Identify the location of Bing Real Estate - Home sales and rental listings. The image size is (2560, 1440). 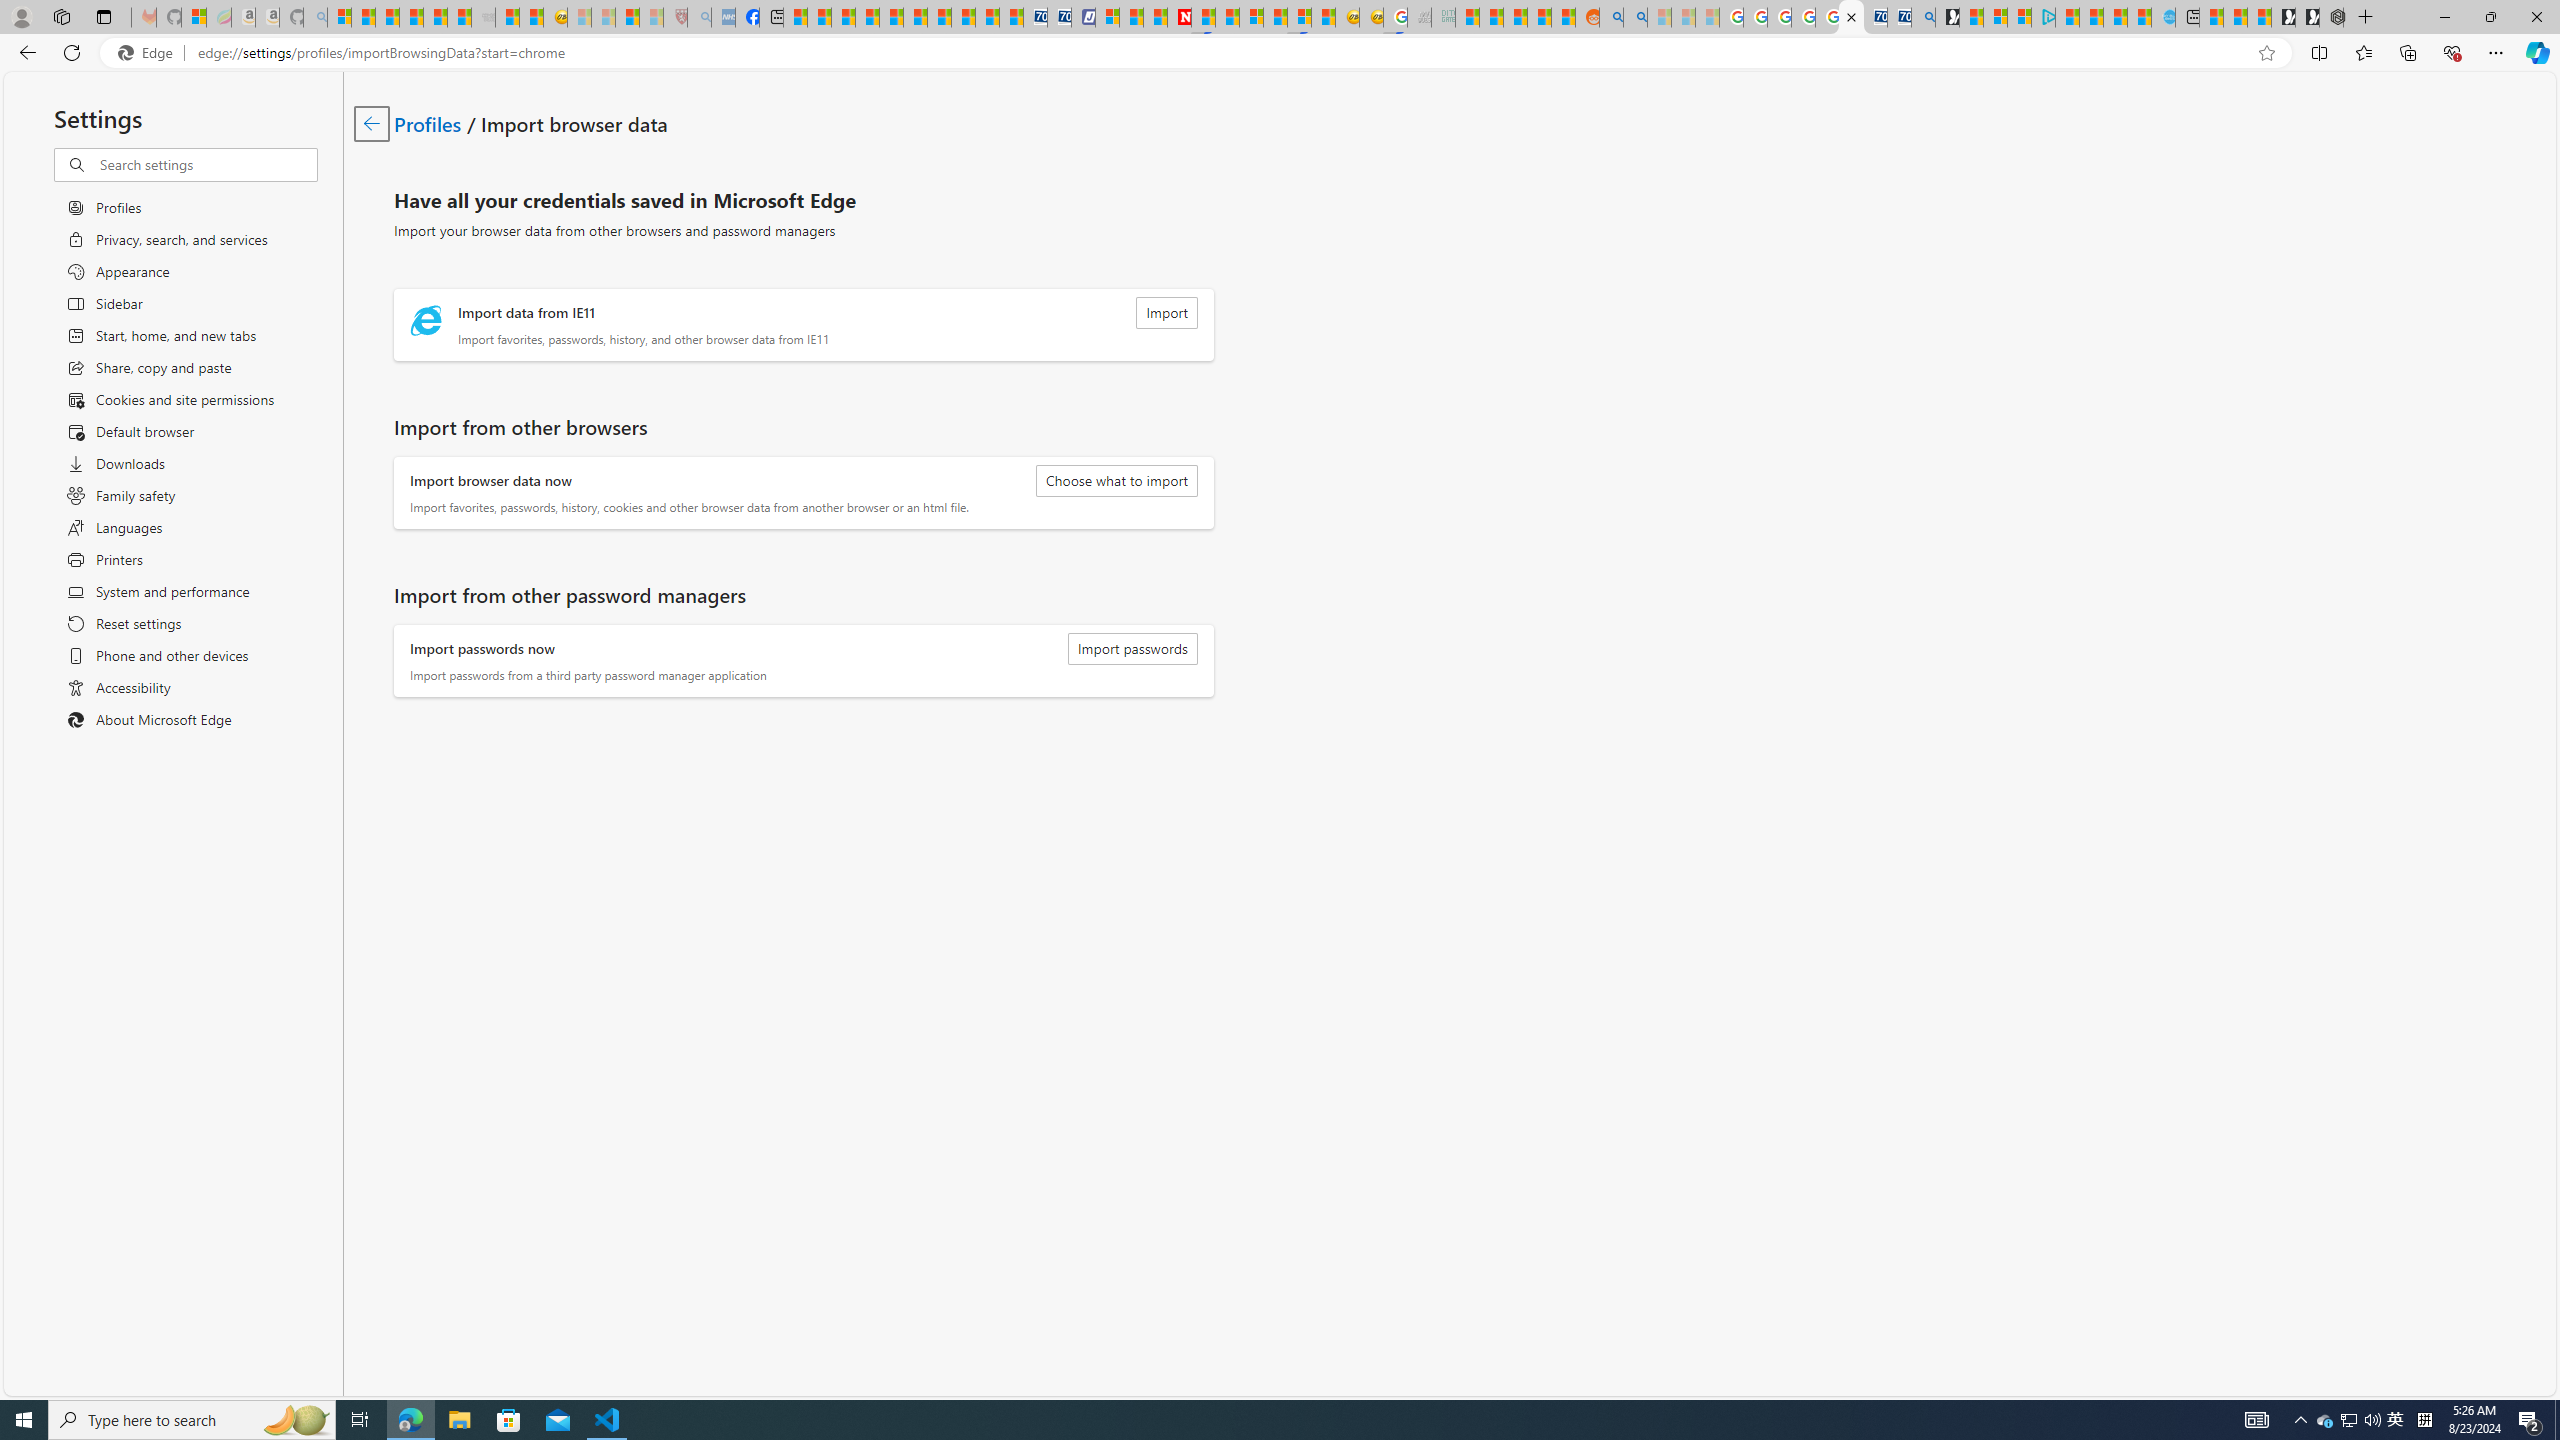
(1922, 17).